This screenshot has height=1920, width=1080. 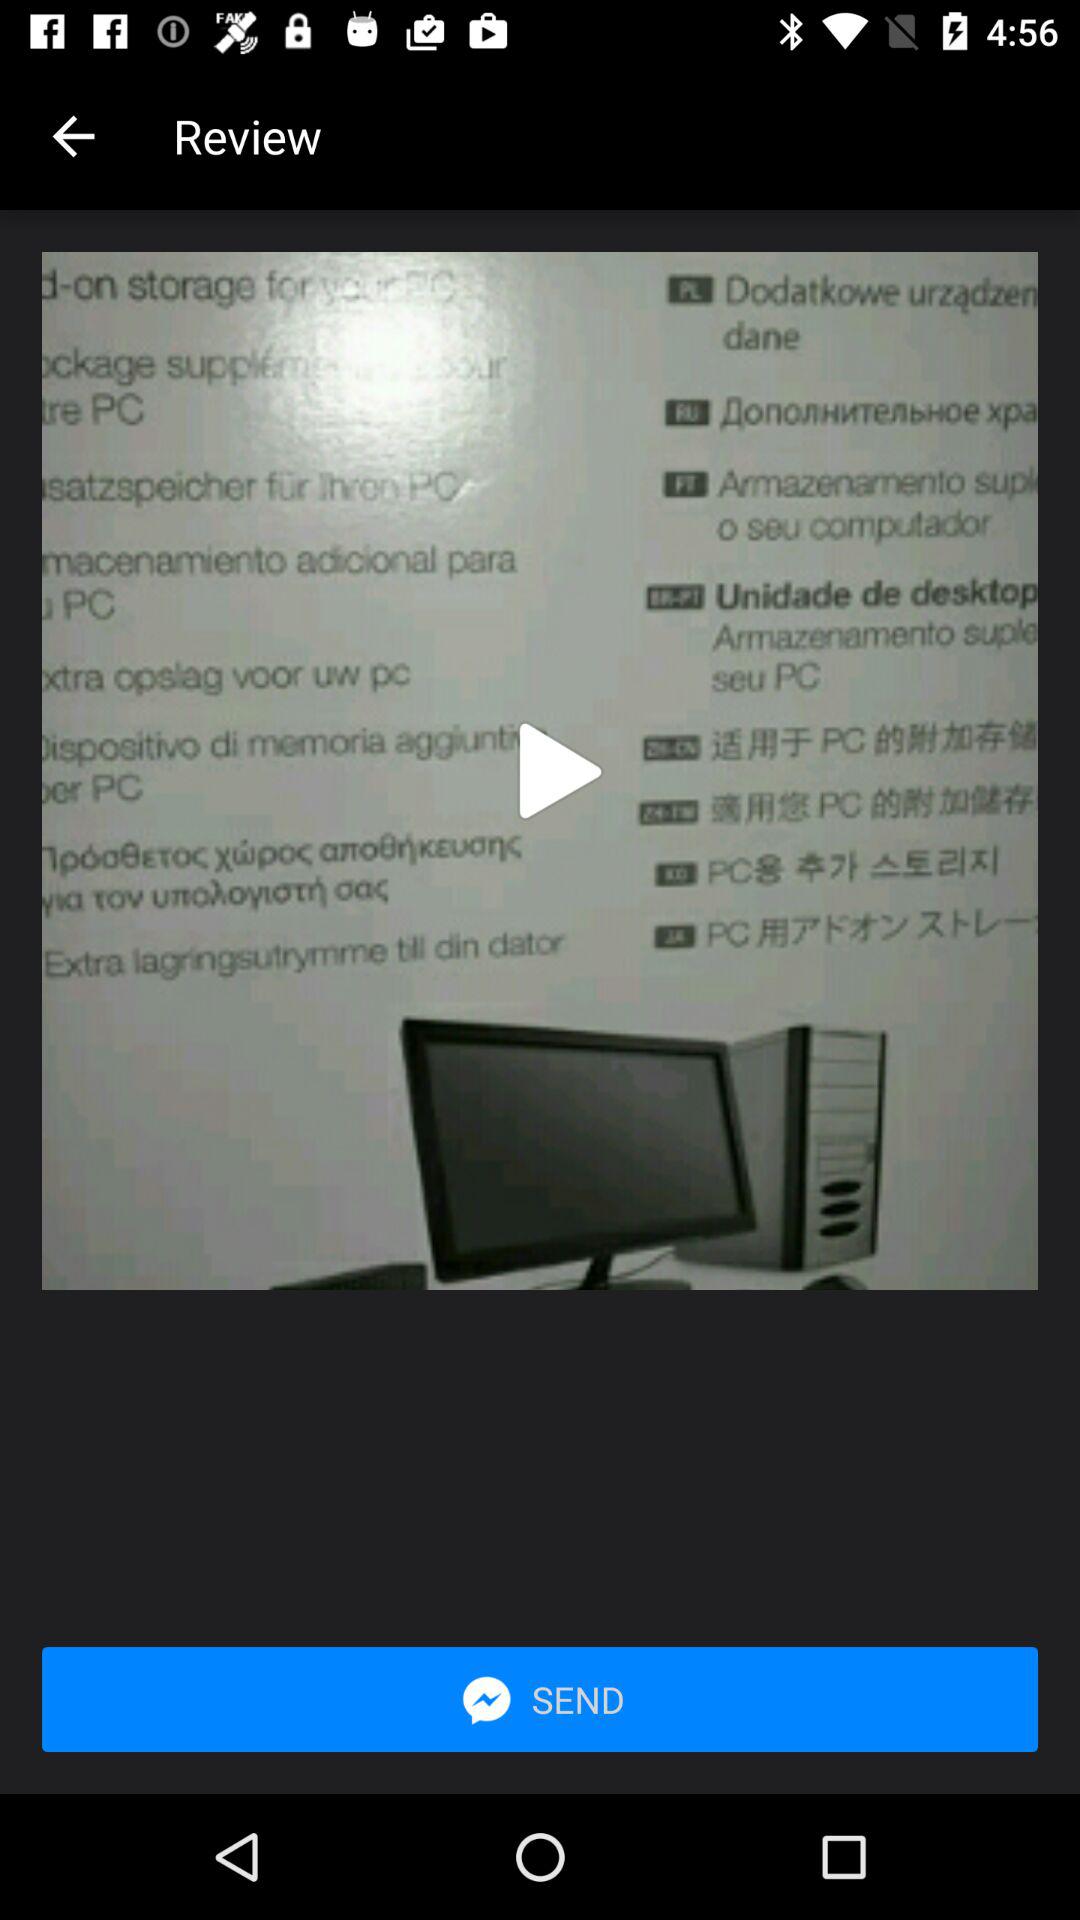 What do you see at coordinates (73, 136) in the screenshot?
I see `tap the item next to review app` at bounding box center [73, 136].